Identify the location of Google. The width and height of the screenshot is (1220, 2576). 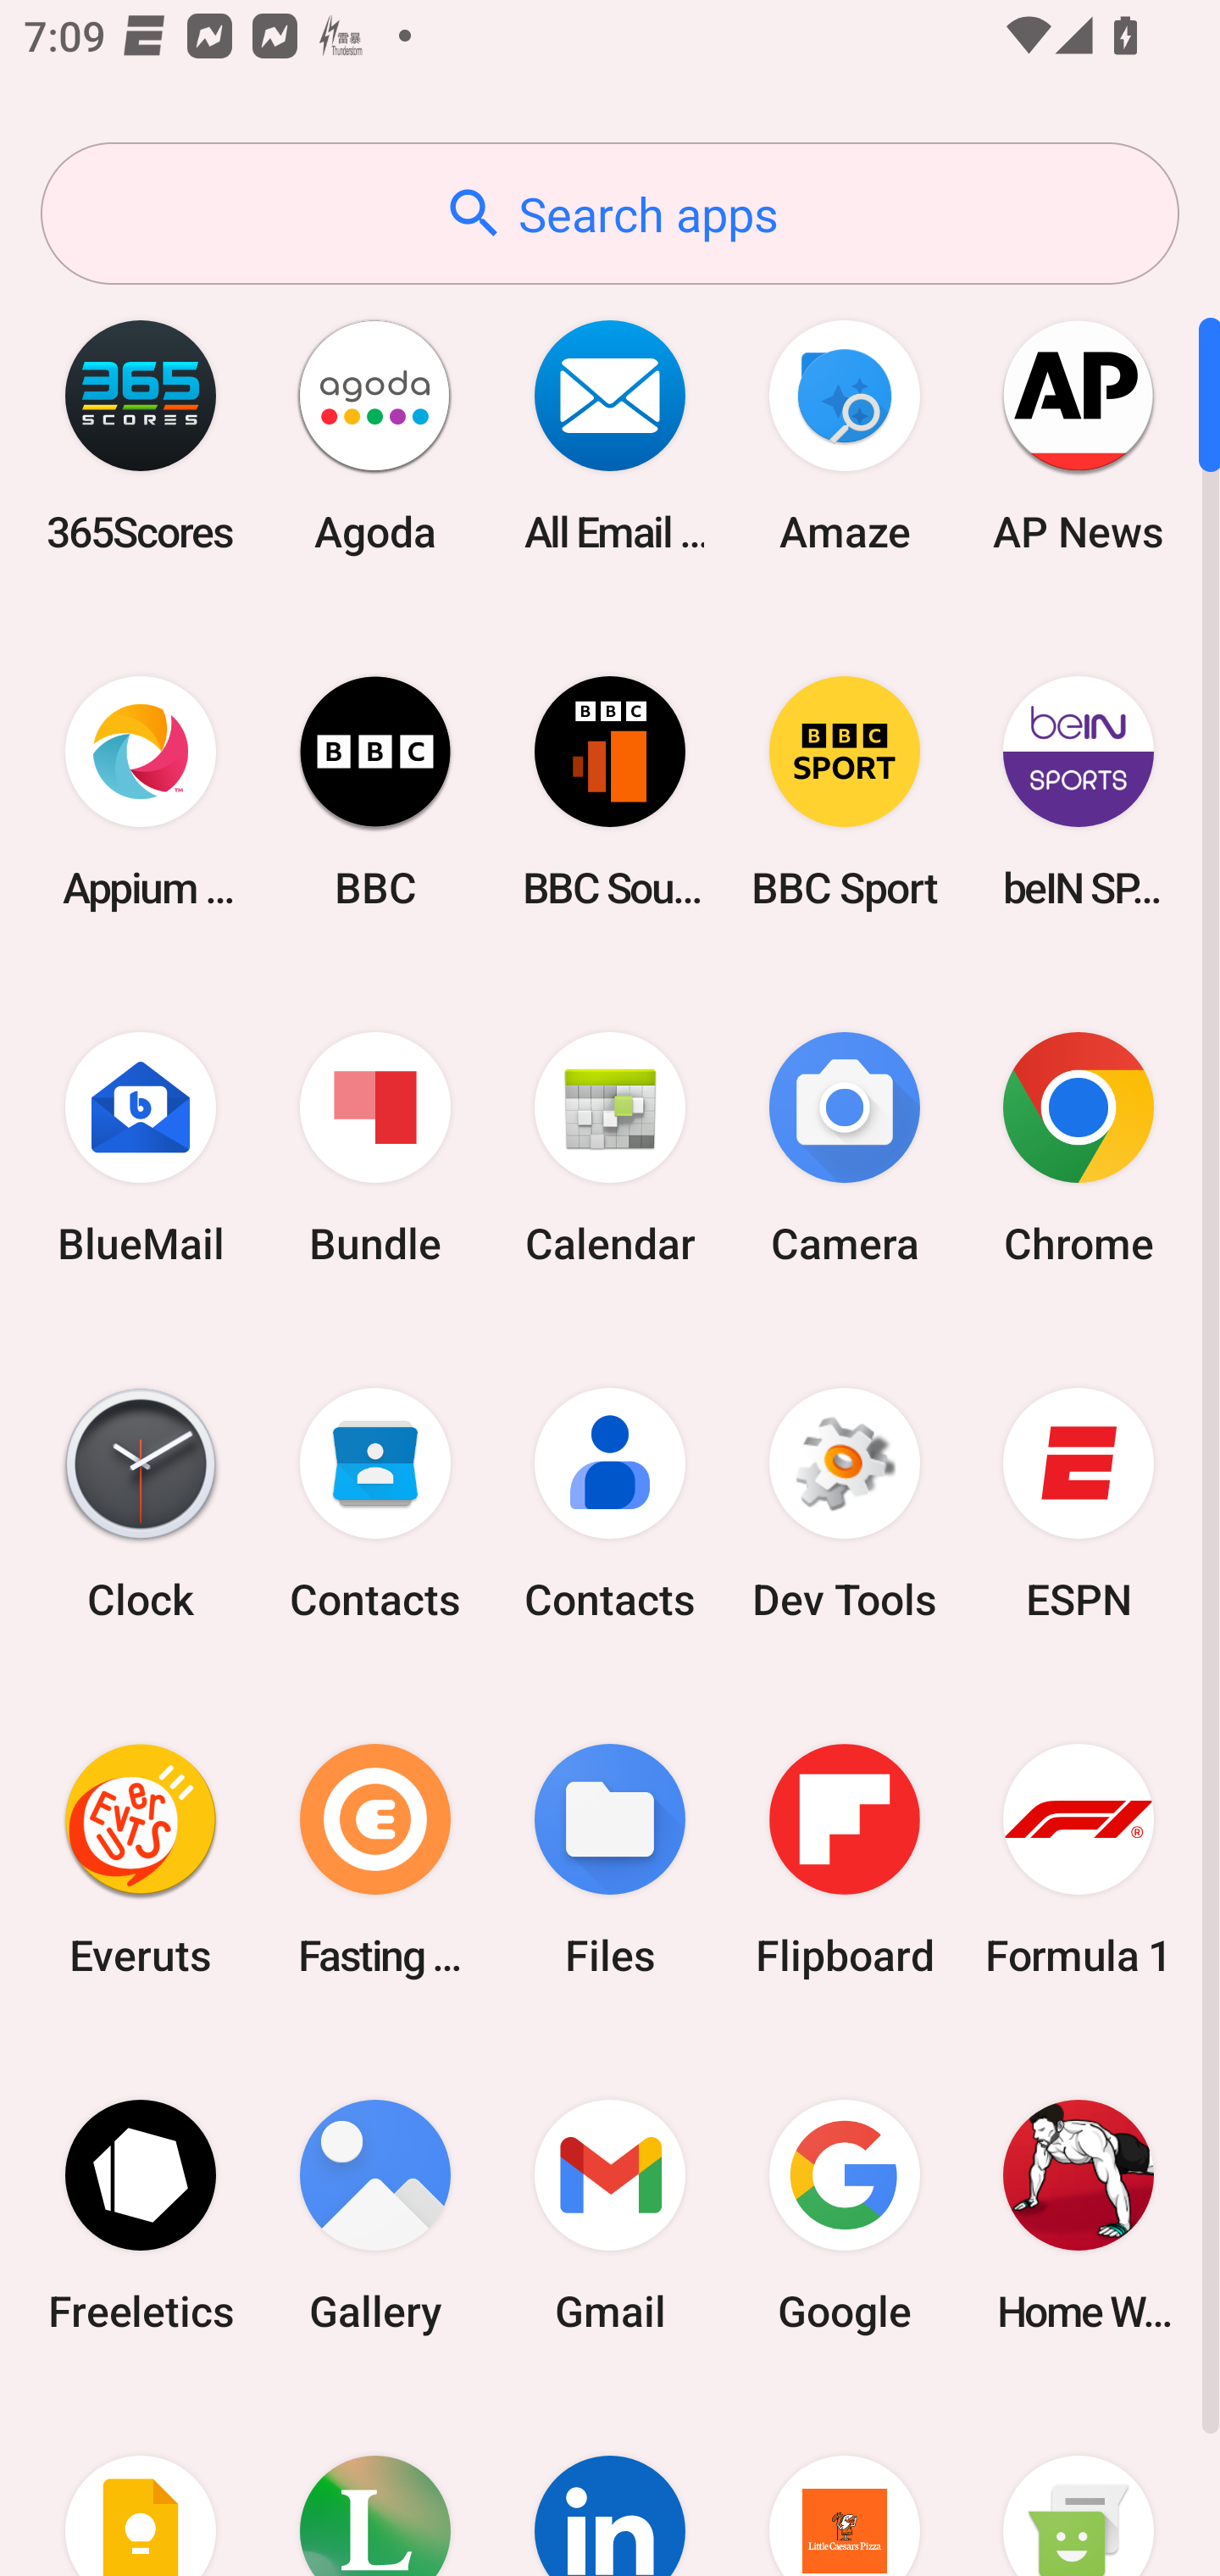
(844, 2215).